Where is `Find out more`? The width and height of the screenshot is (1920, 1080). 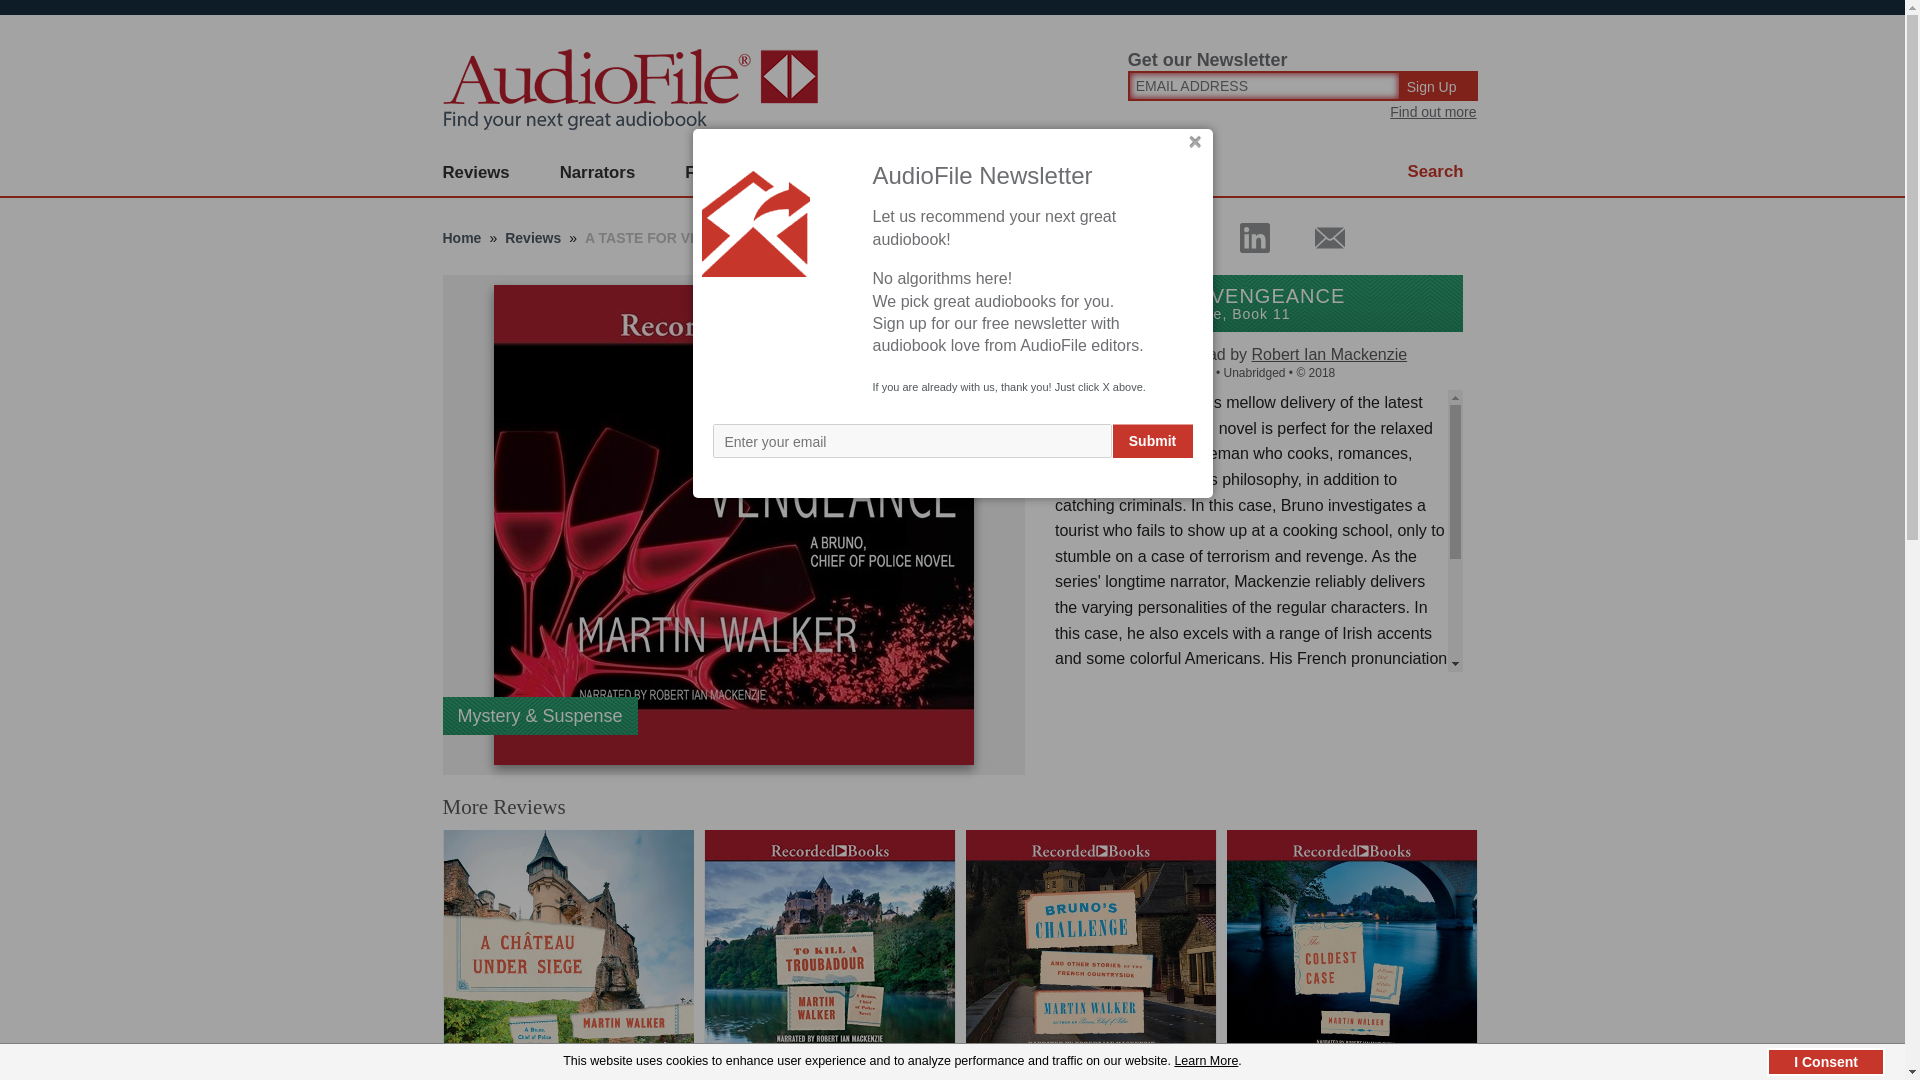
Find out more is located at coordinates (1433, 111).